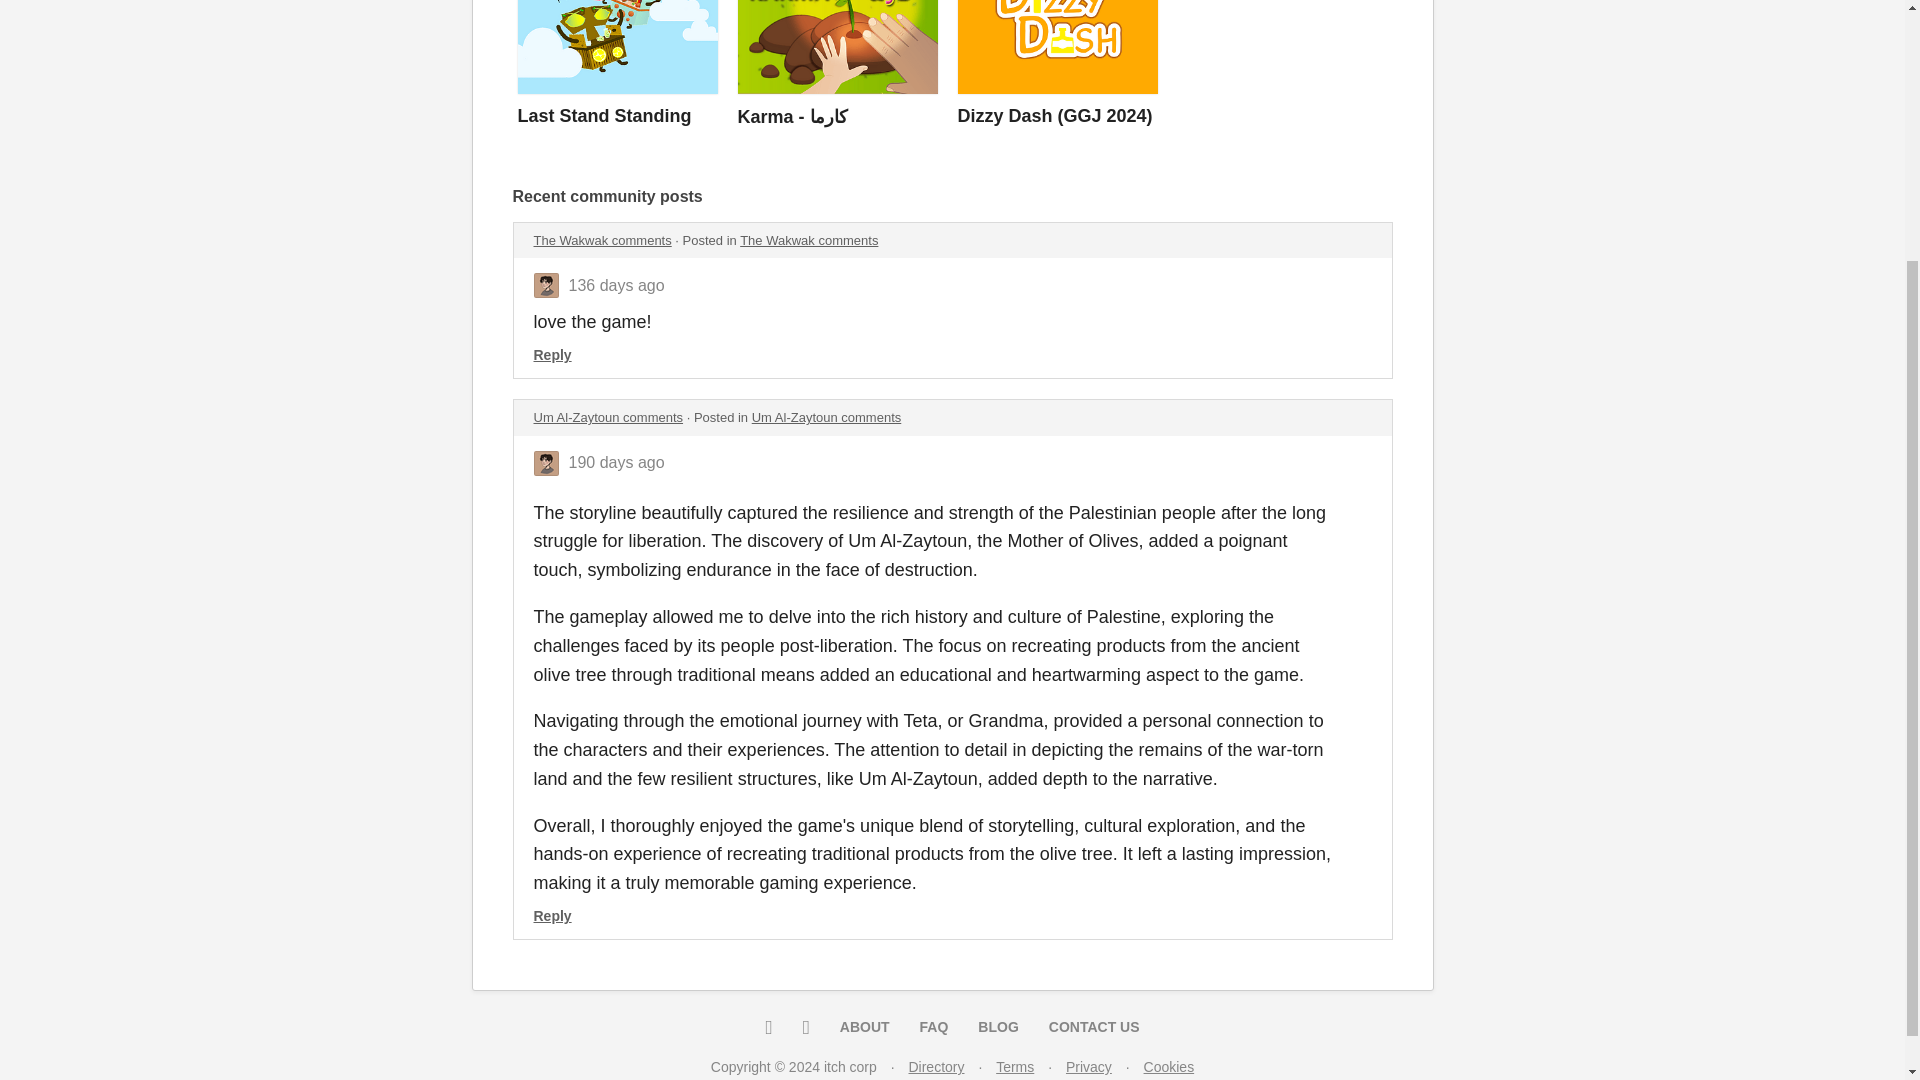 The image size is (1920, 1080). I want to click on Last Stand Standing, so click(604, 116).